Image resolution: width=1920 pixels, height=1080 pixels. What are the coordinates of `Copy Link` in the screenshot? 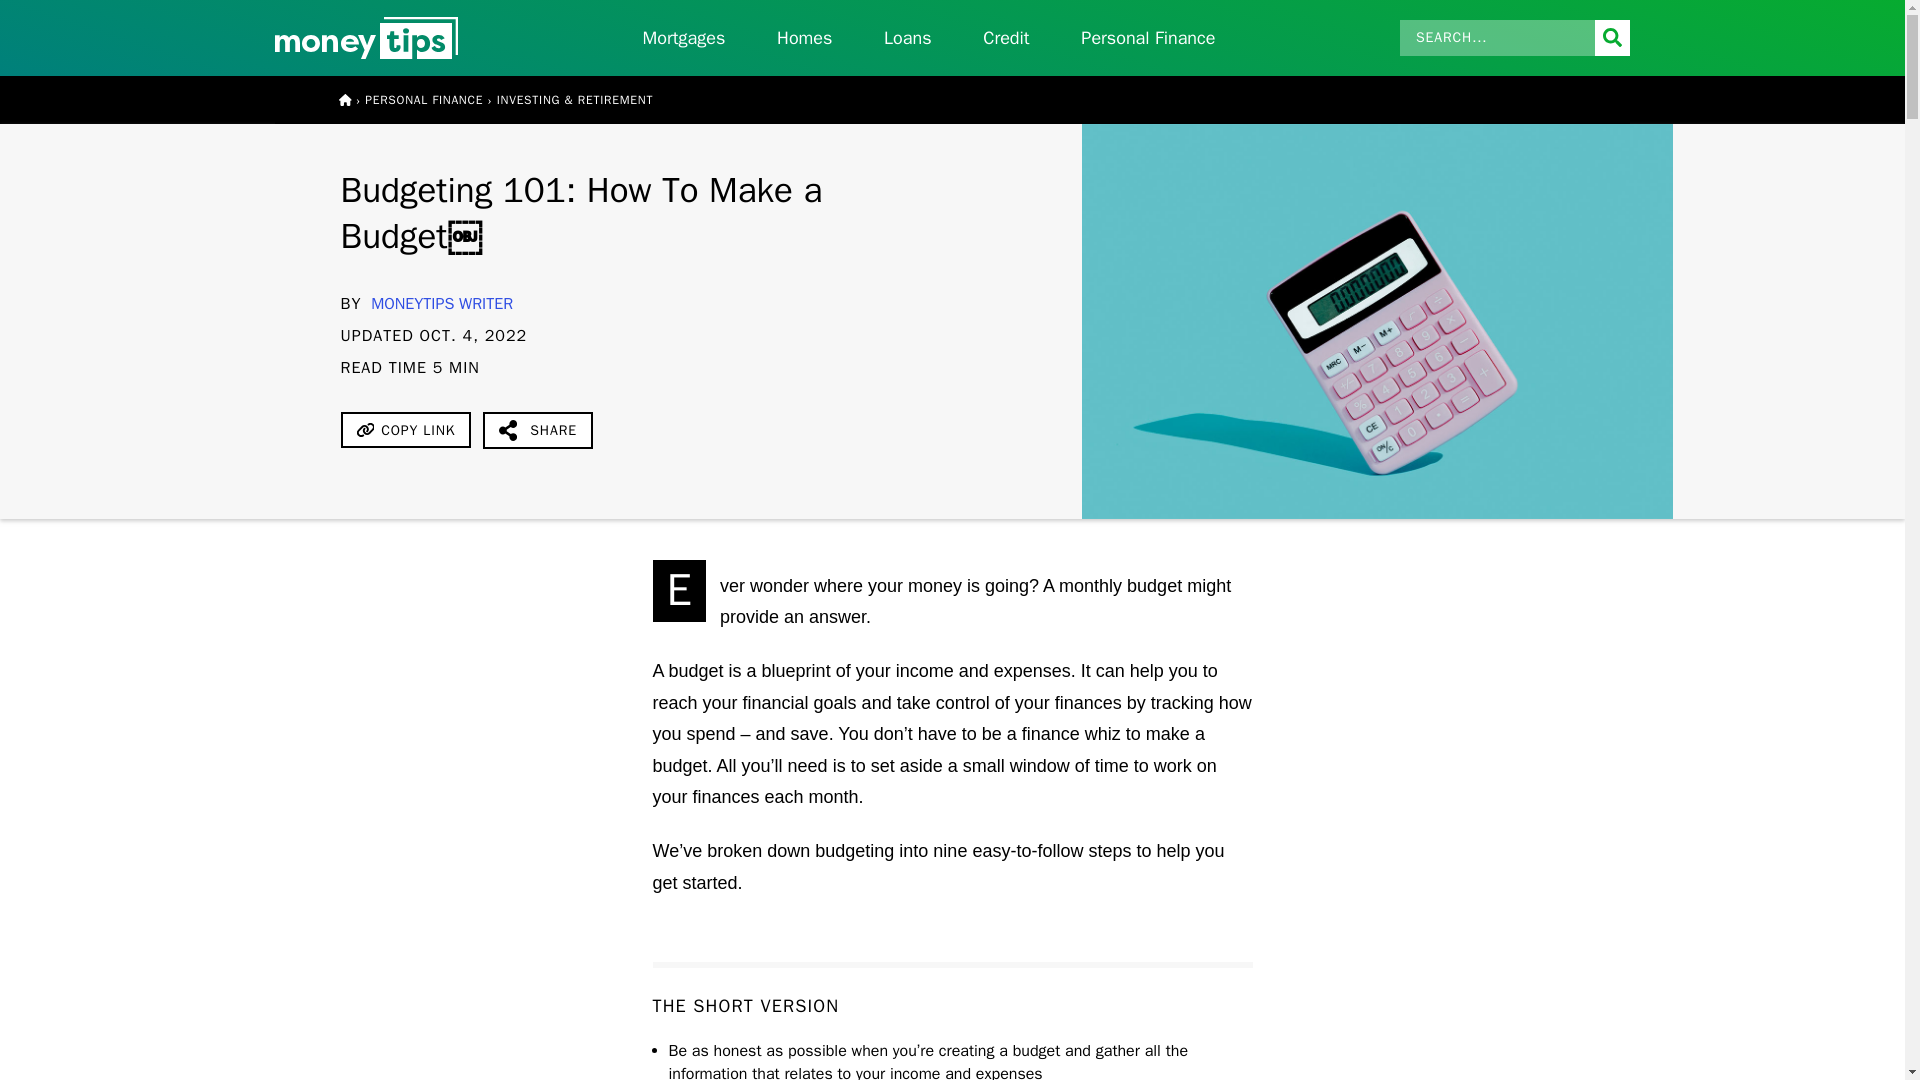 It's located at (404, 430).